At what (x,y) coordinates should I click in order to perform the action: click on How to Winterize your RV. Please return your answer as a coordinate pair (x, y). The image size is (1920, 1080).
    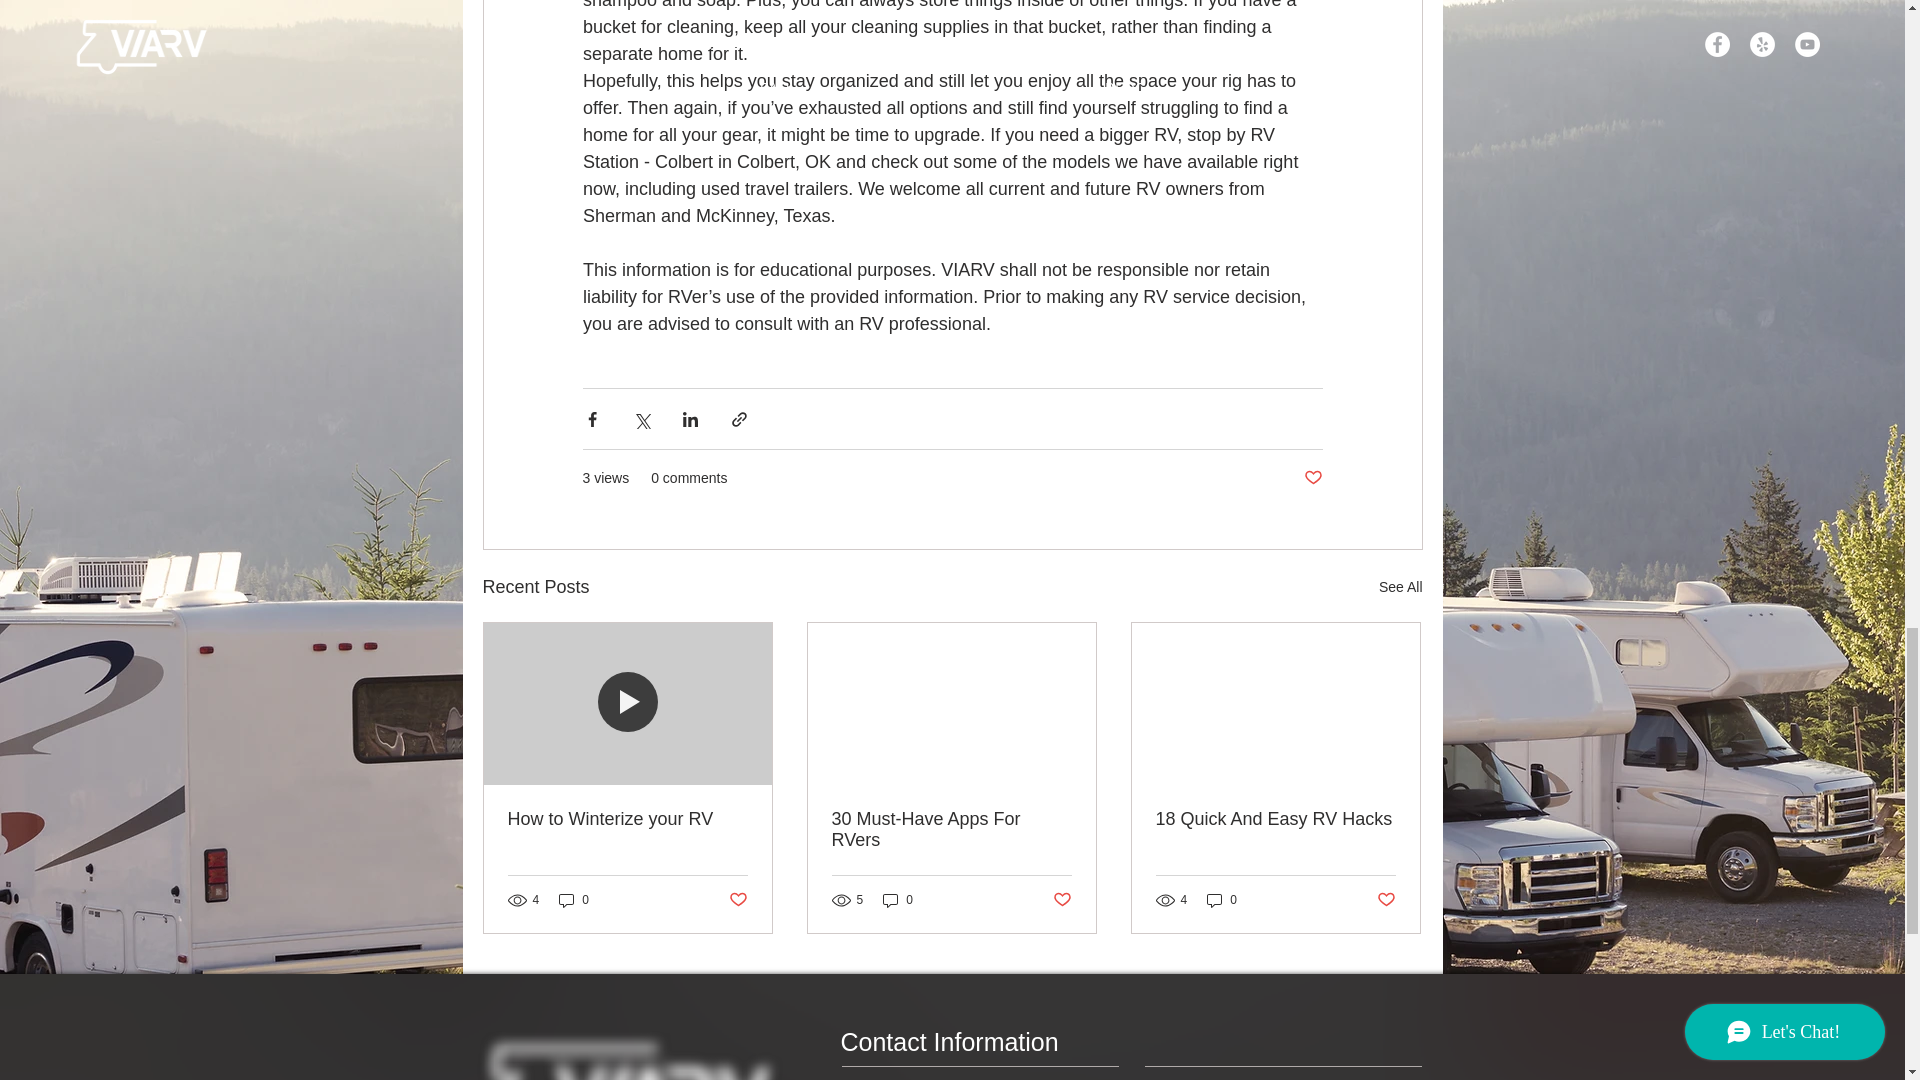
    Looking at the image, I should click on (628, 819).